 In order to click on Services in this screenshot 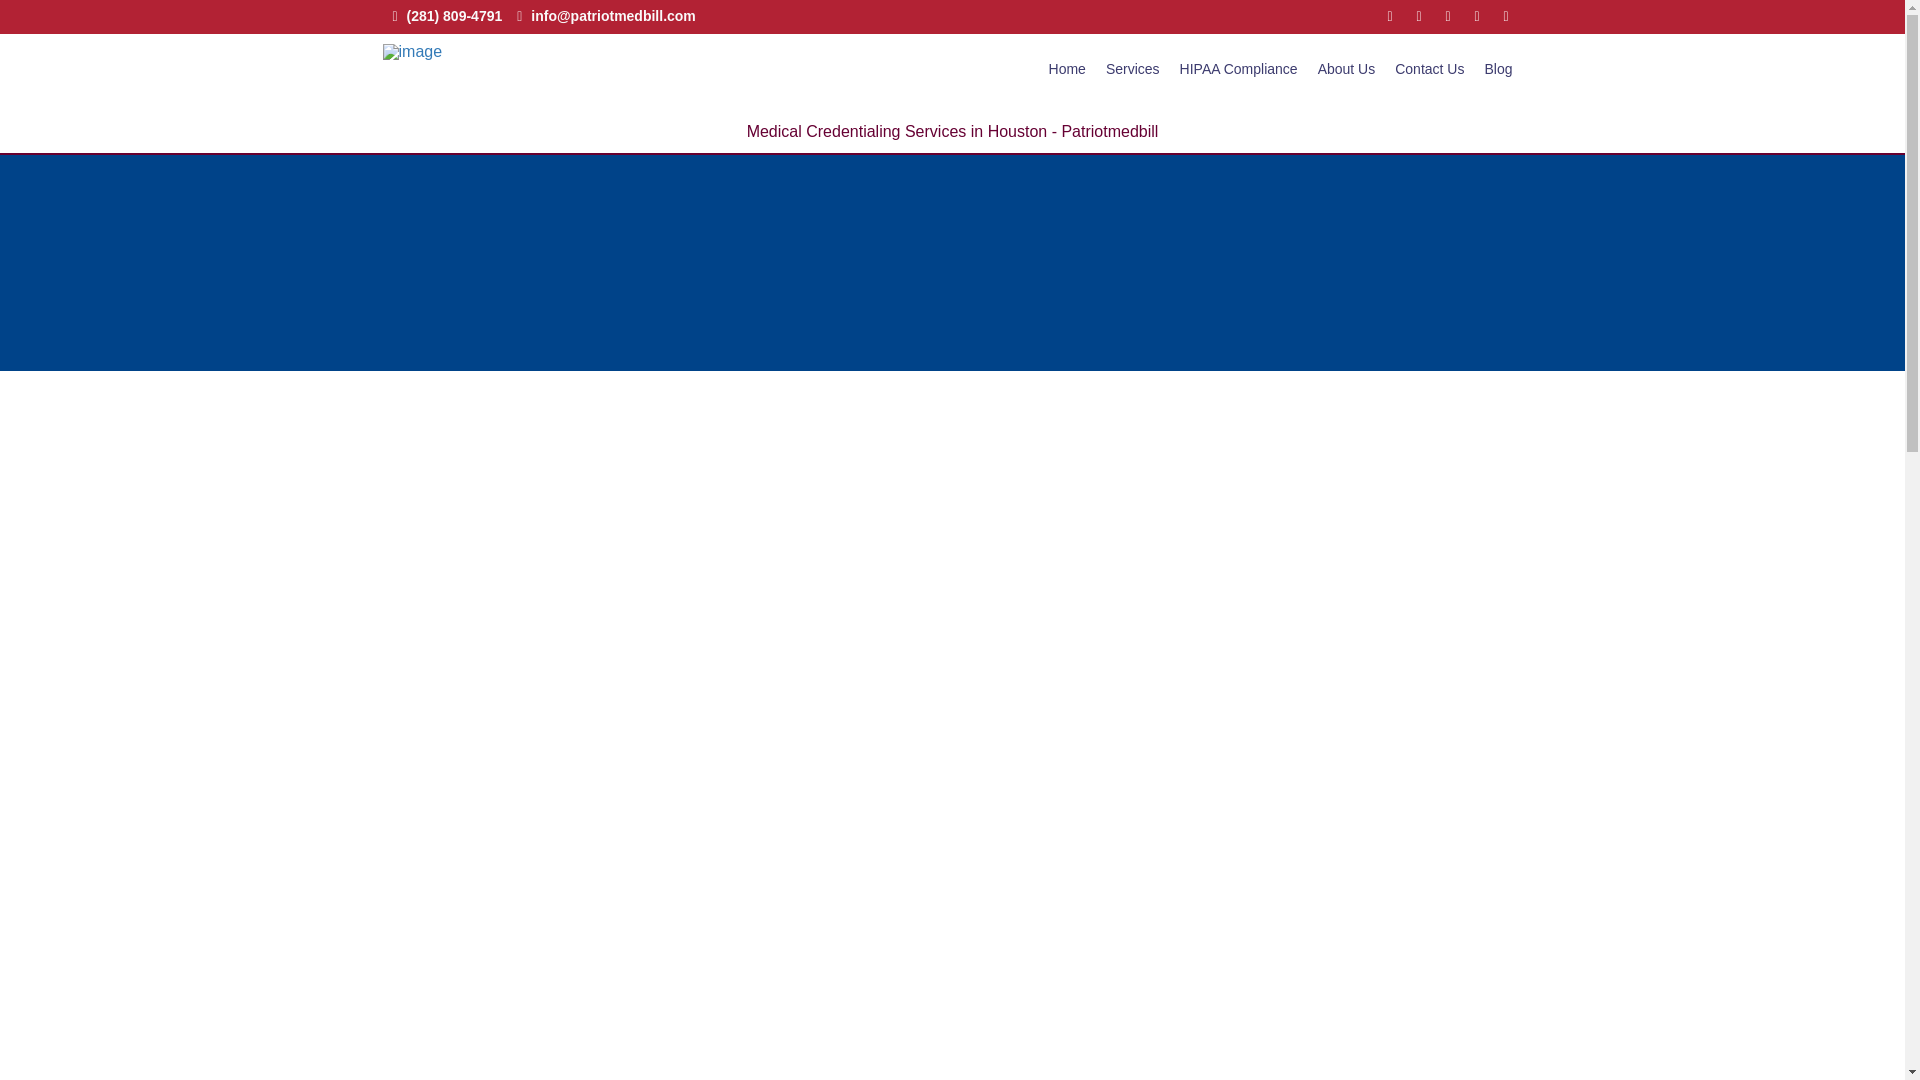, I will do `click(1132, 72)`.